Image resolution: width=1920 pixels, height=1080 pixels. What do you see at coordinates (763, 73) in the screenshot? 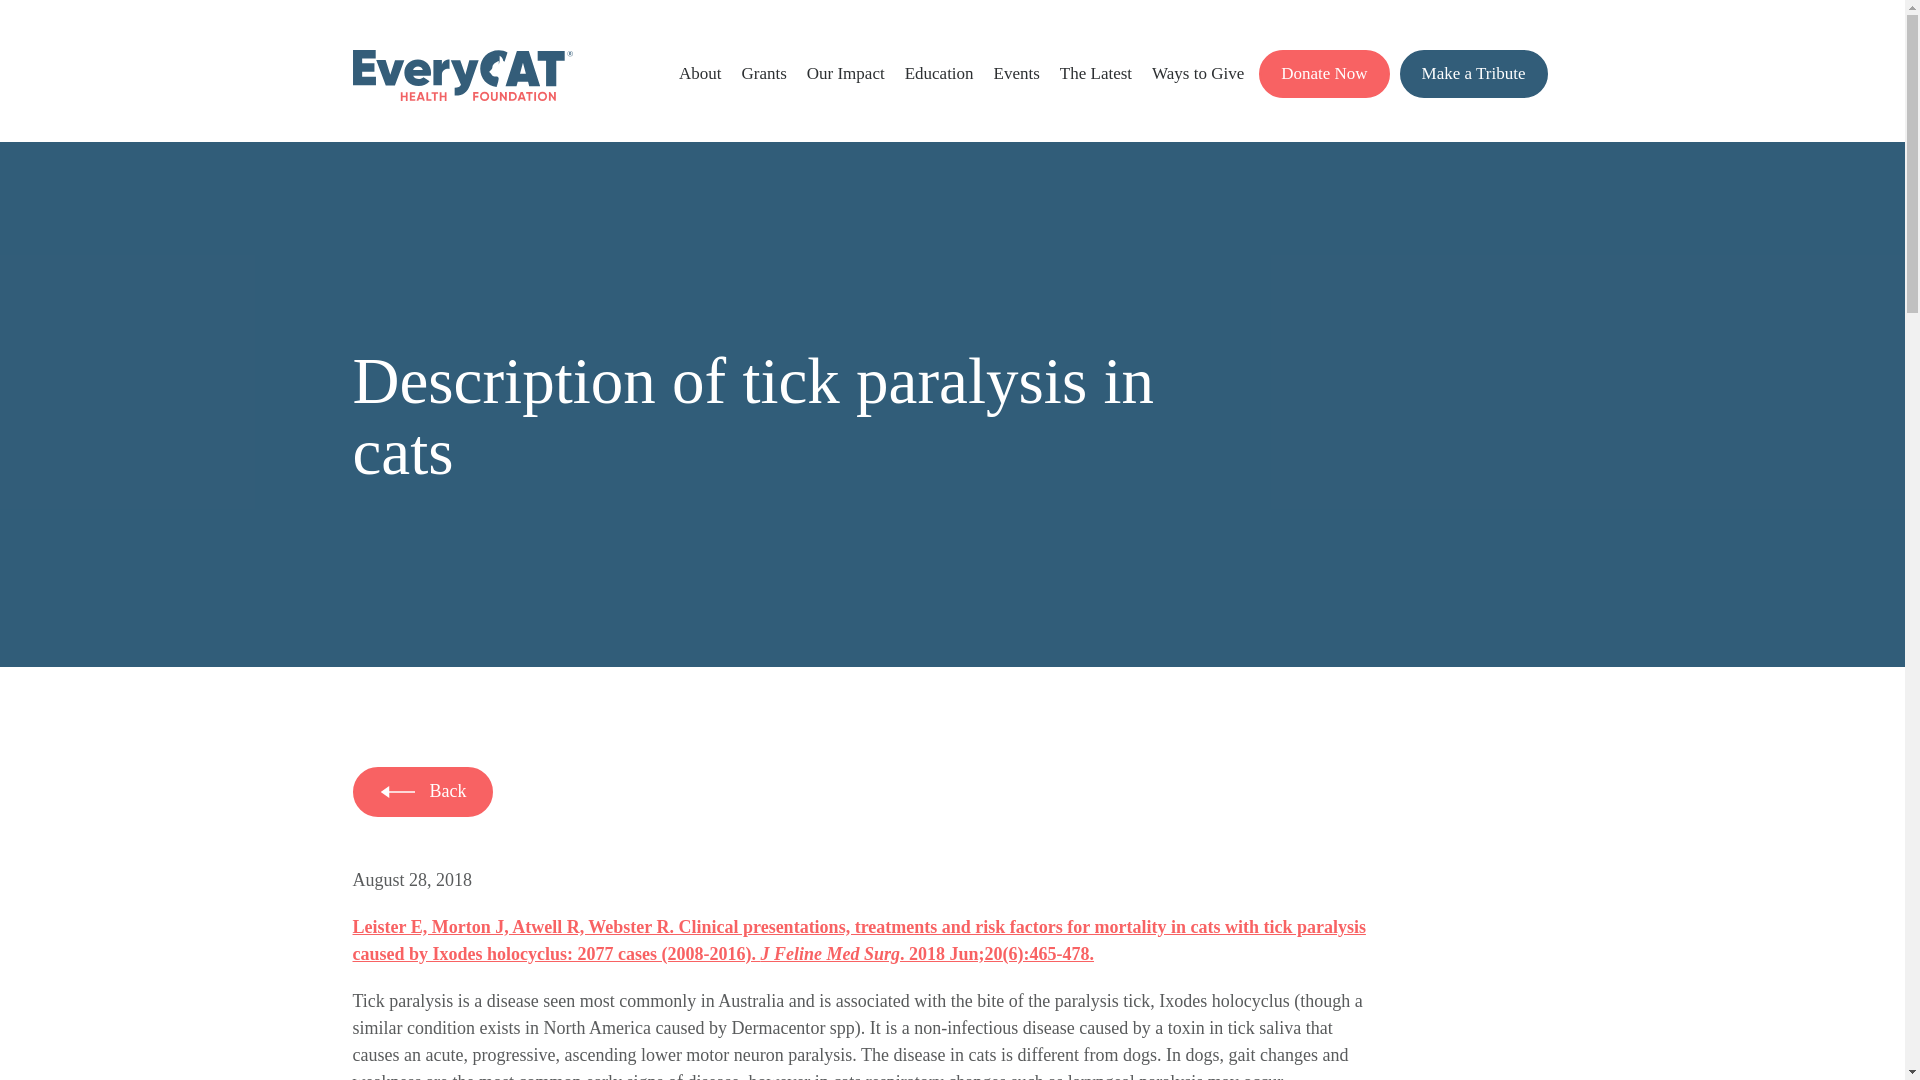
I see `Grants` at bounding box center [763, 73].